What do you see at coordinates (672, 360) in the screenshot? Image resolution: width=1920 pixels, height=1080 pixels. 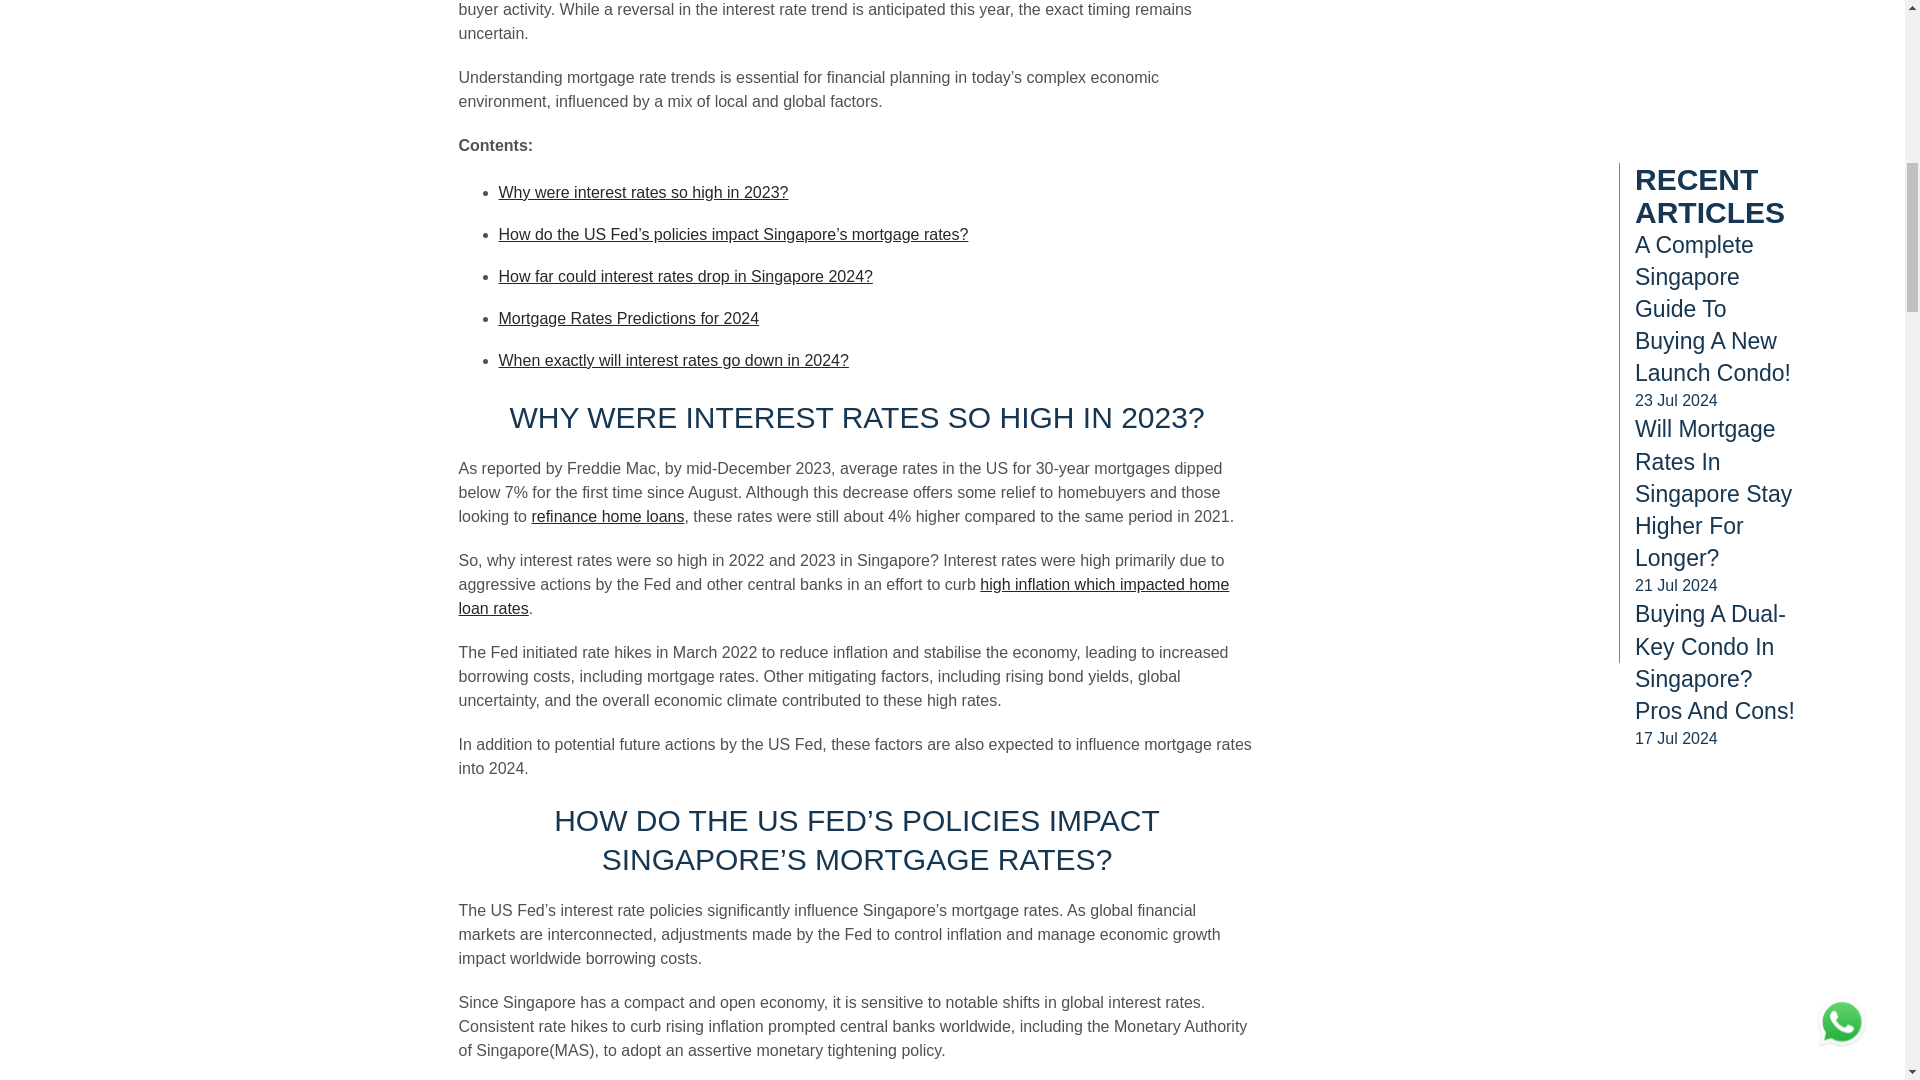 I see `When exactly will interest rates go down in 2024?` at bounding box center [672, 360].